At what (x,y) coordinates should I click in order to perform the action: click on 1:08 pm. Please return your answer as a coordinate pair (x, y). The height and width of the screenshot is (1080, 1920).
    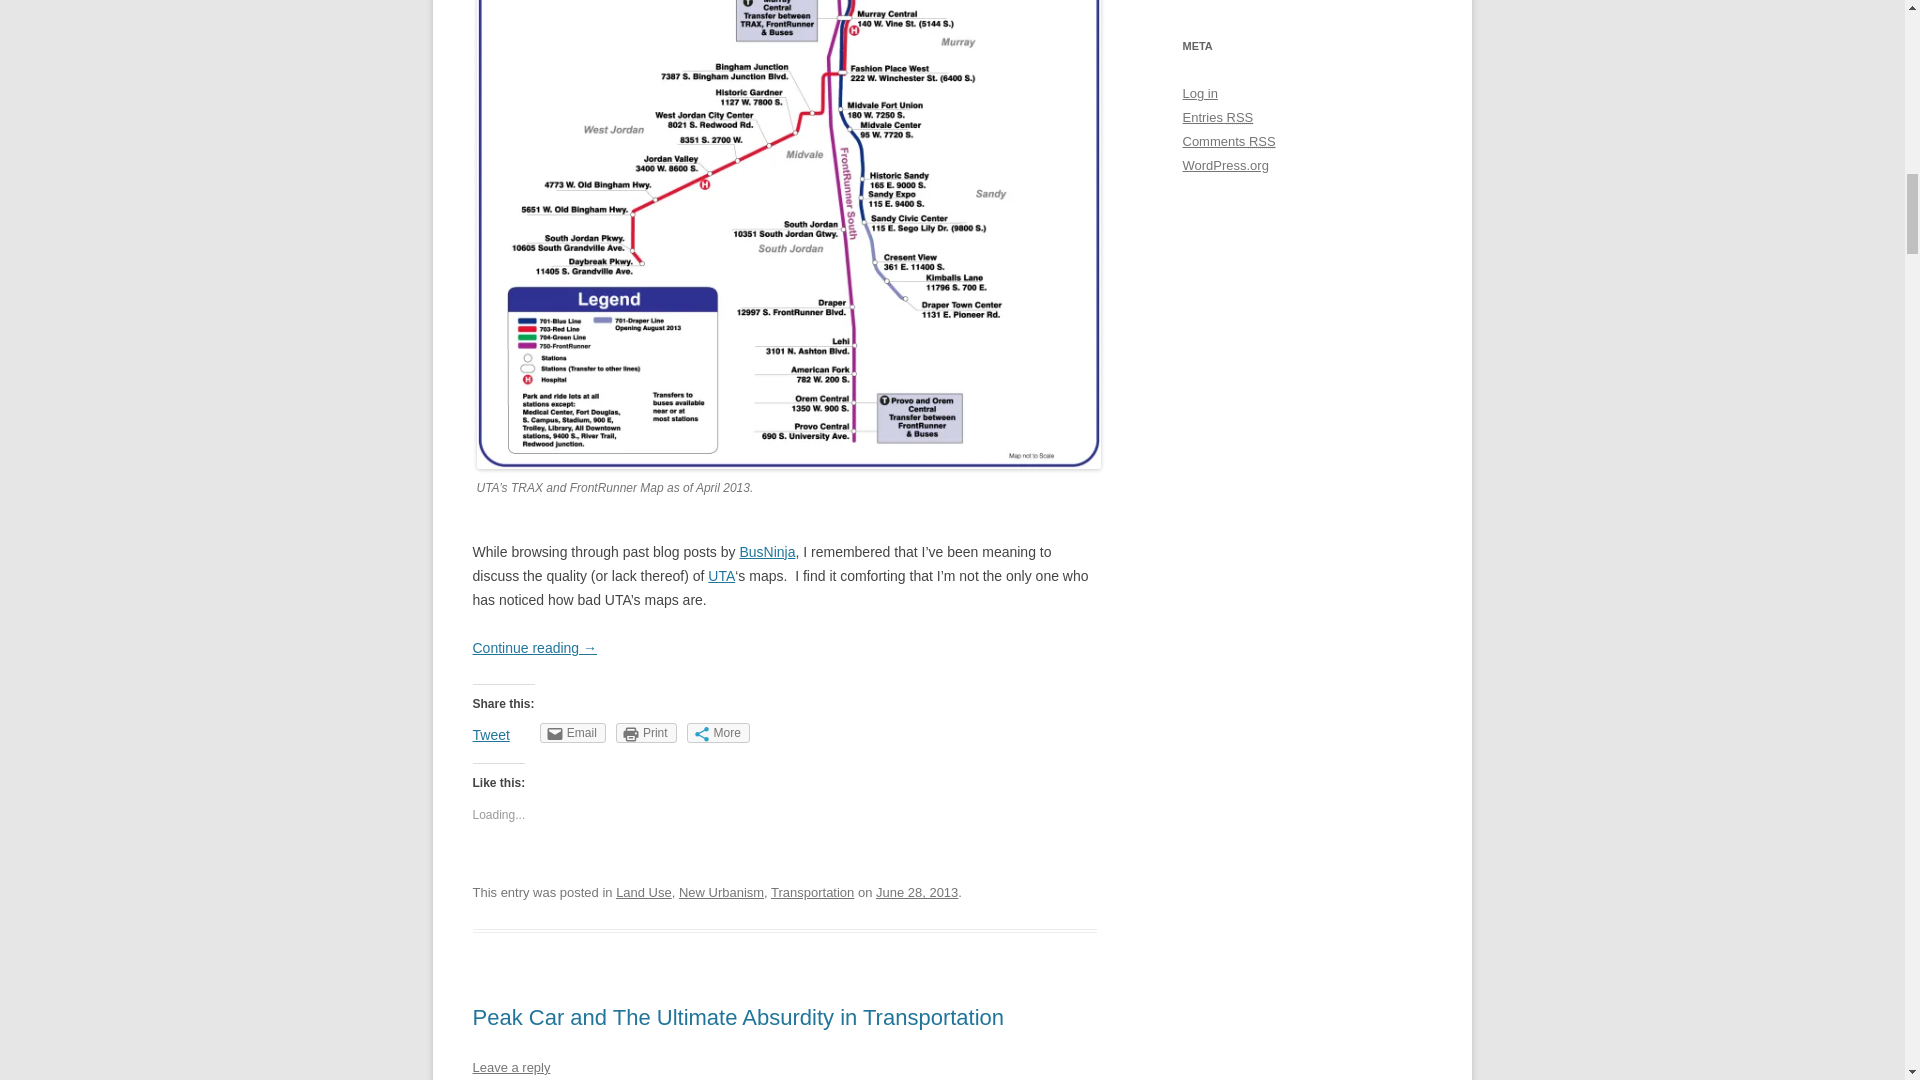
    Looking at the image, I should click on (916, 892).